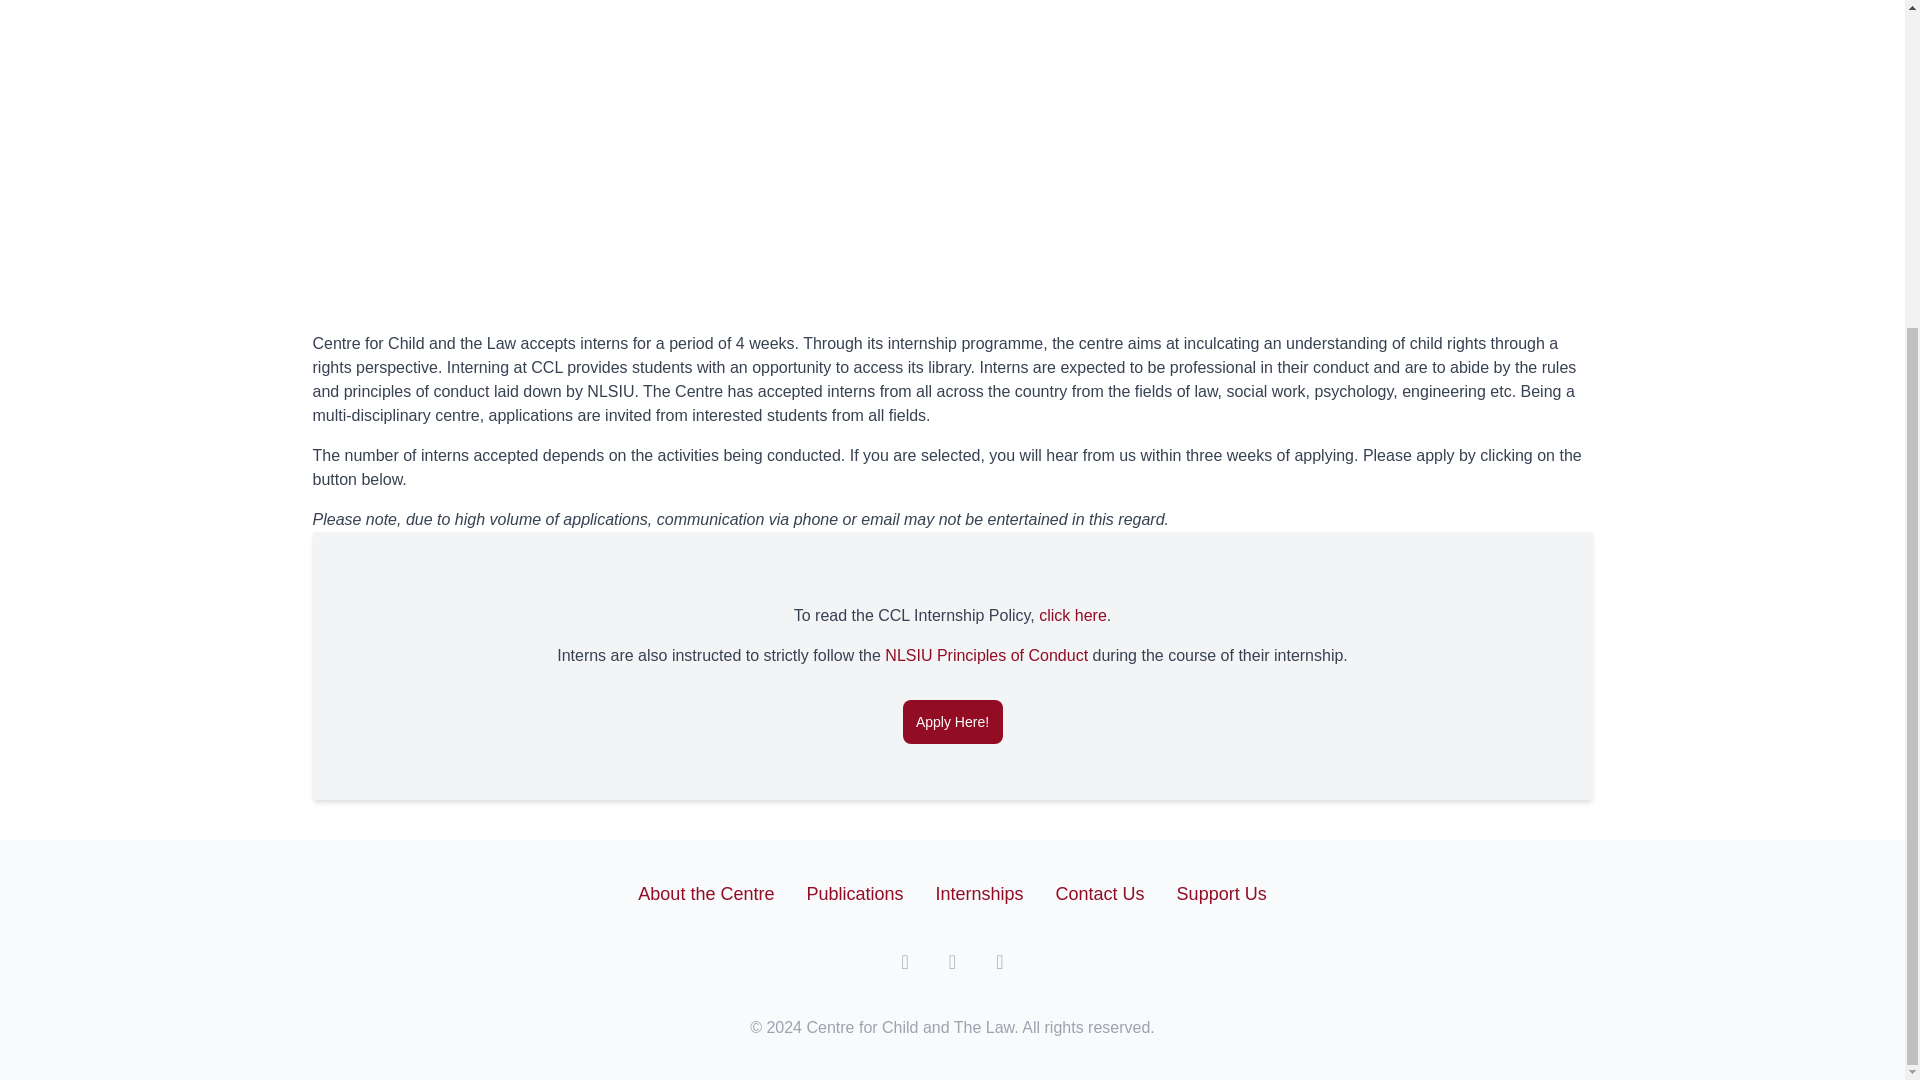 This screenshot has height=1080, width=1920. I want to click on Publications, so click(854, 894).